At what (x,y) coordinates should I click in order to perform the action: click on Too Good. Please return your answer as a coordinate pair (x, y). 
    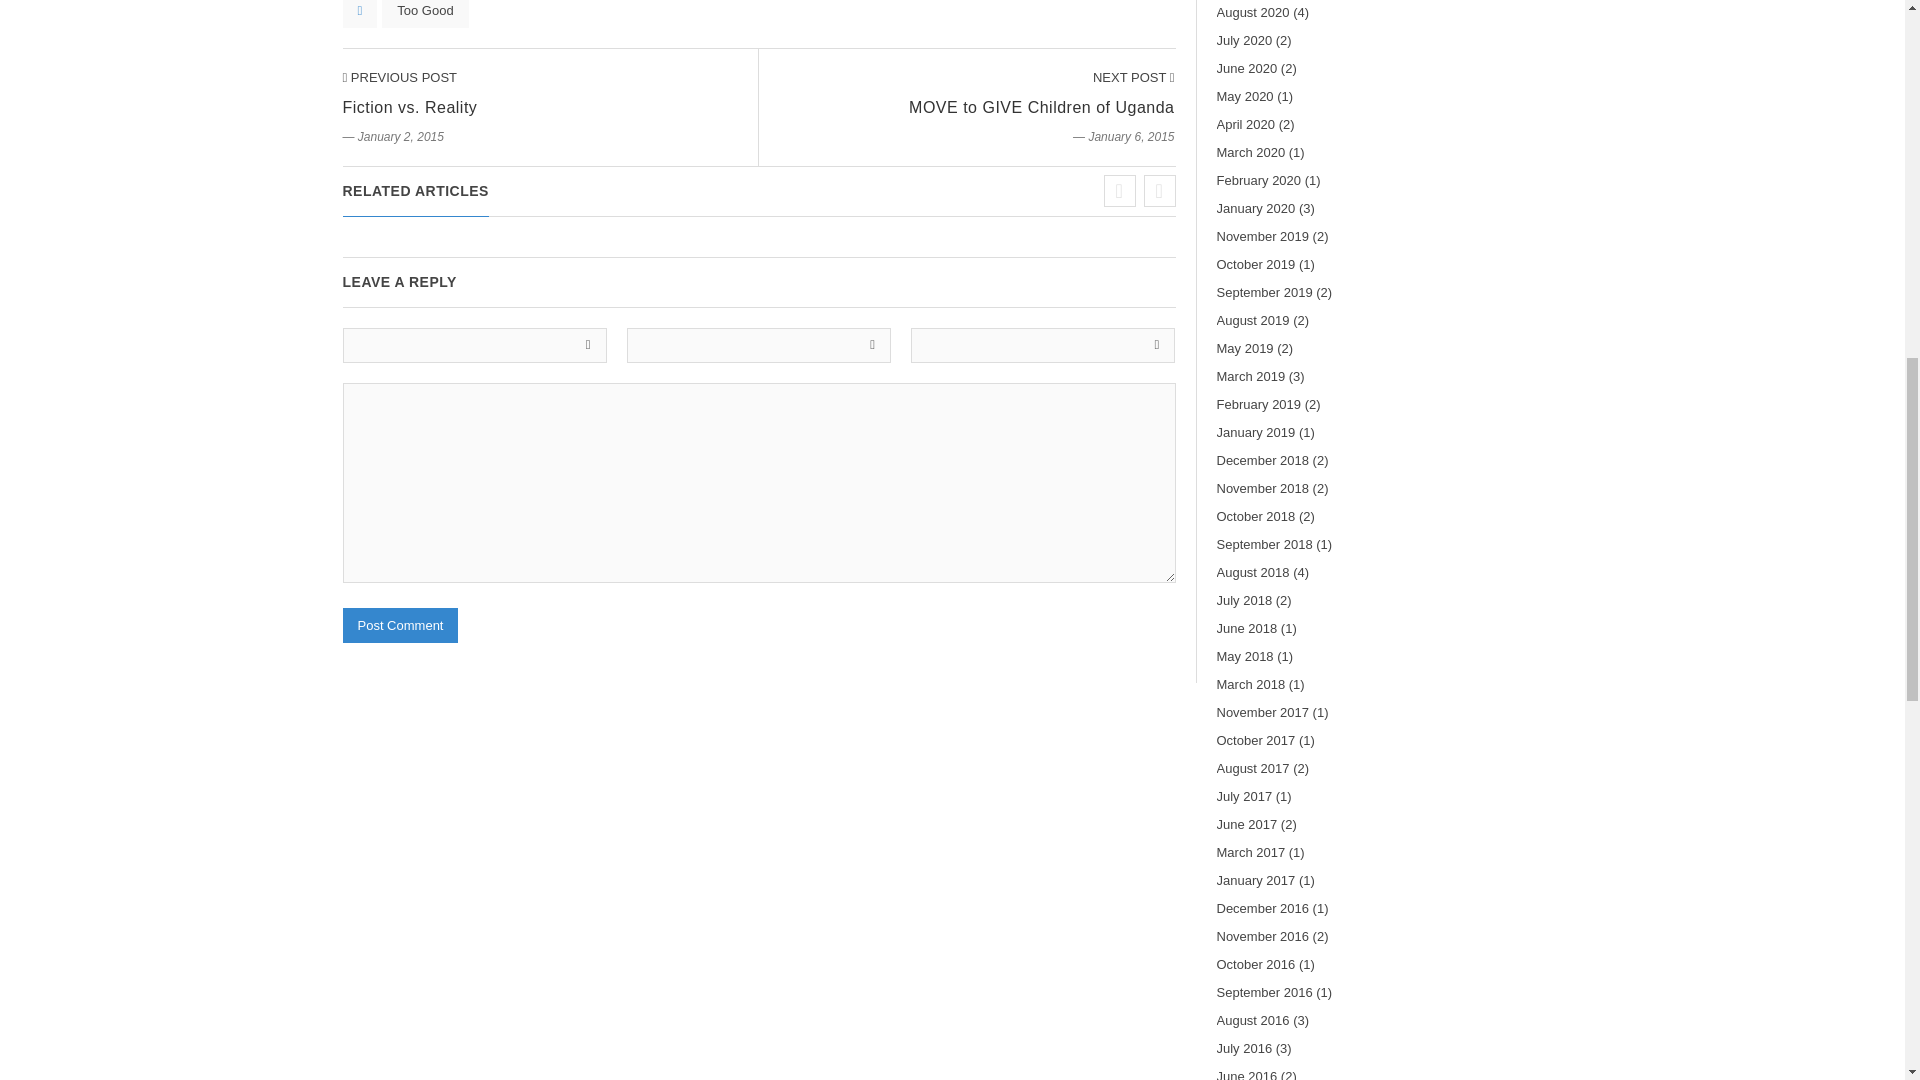
    Looking at the image, I should click on (425, 14).